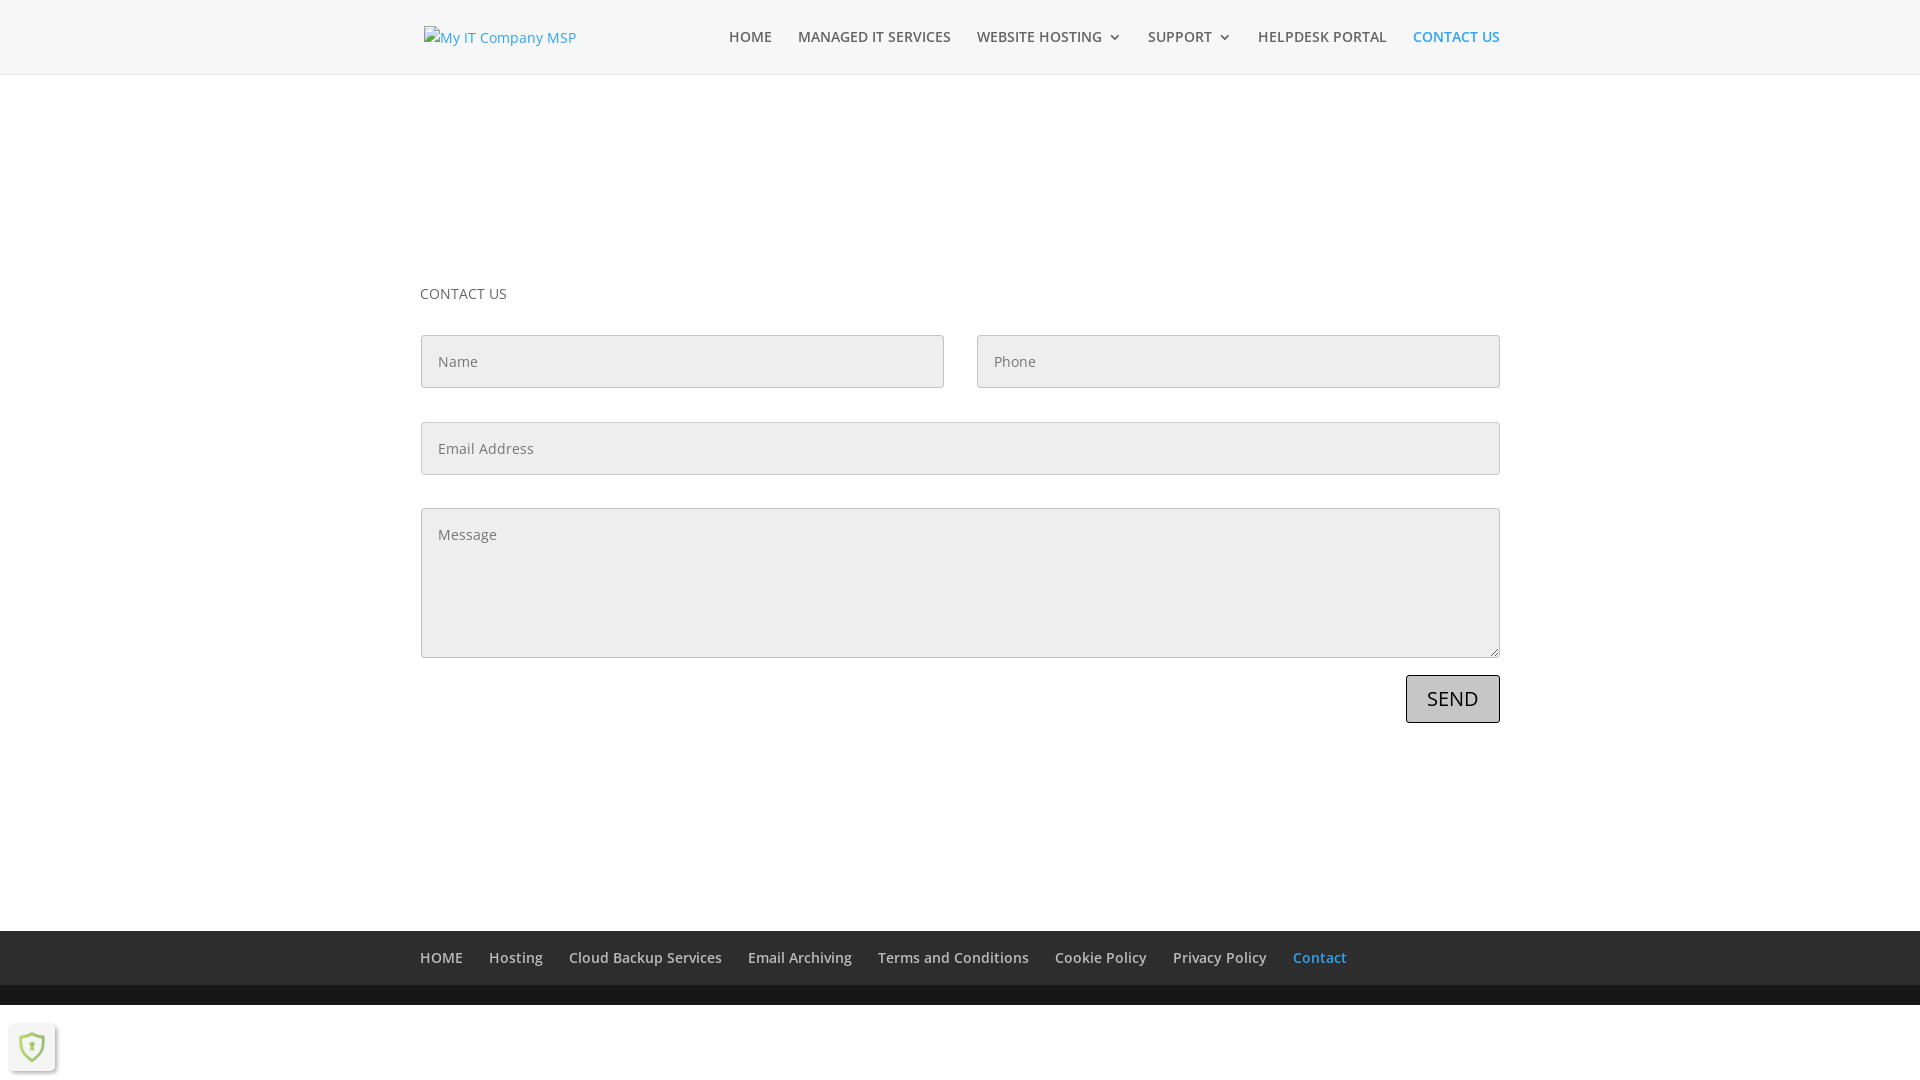  I want to click on MANAGED IT SERVICES, so click(874, 52).